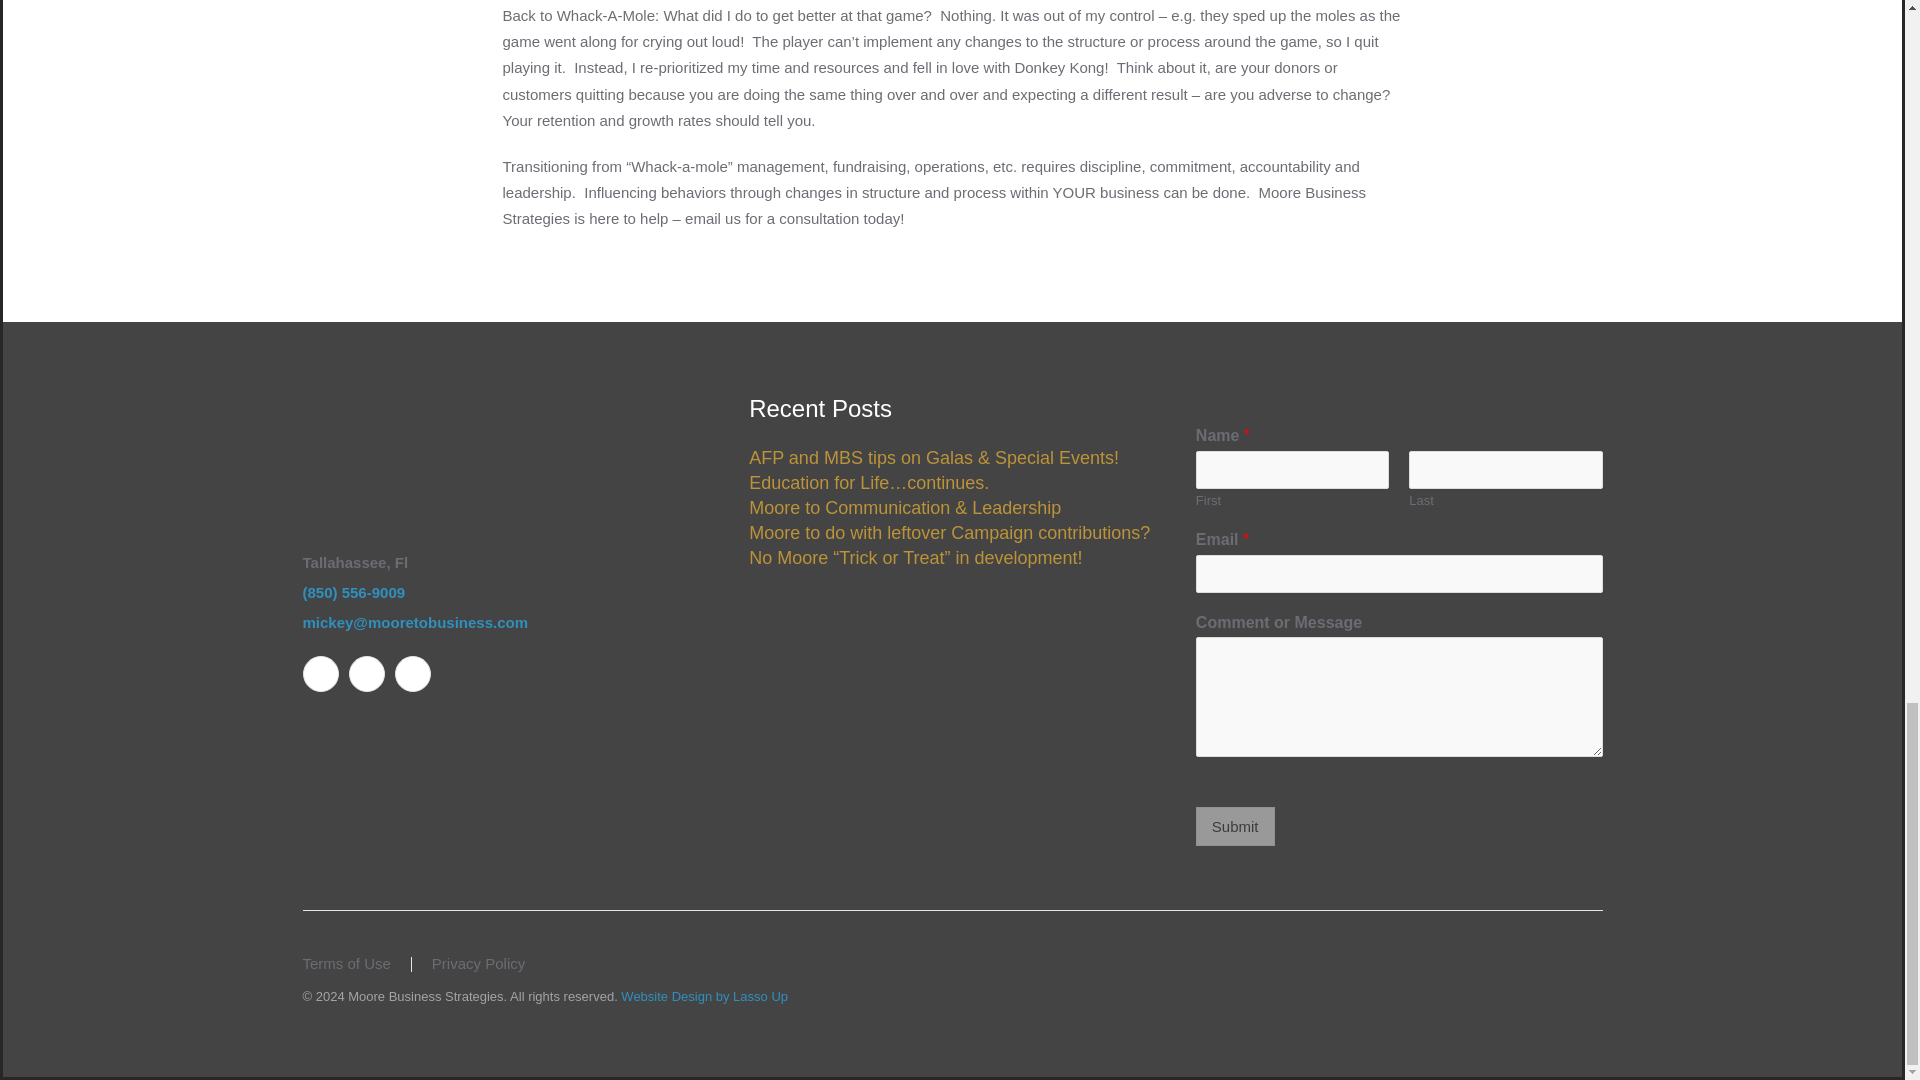  What do you see at coordinates (345, 964) in the screenshot?
I see `Terms of Use` at bounding box center [345, 964].